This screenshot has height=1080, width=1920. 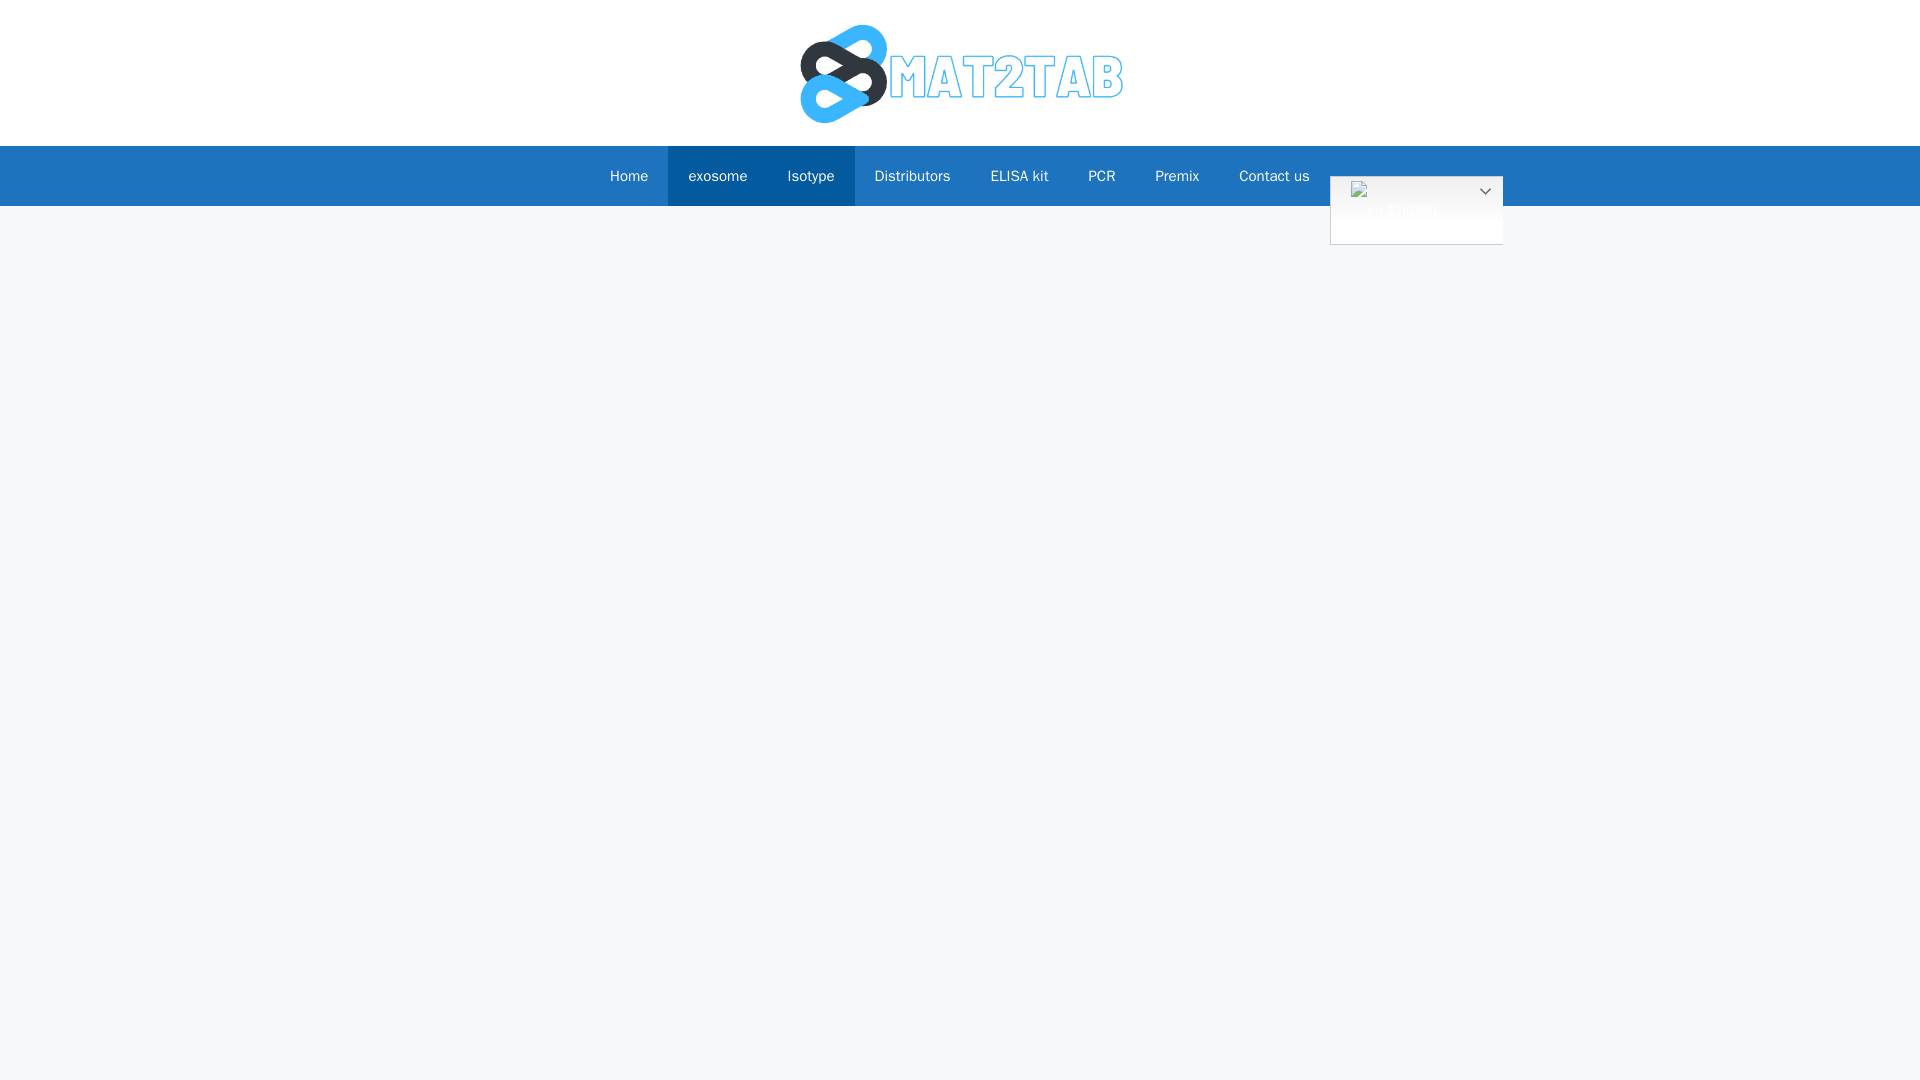 What do you see at coordinates (1274, 176) in the screenshot?
I see `Contact us` at bounding box center [1274, 176].